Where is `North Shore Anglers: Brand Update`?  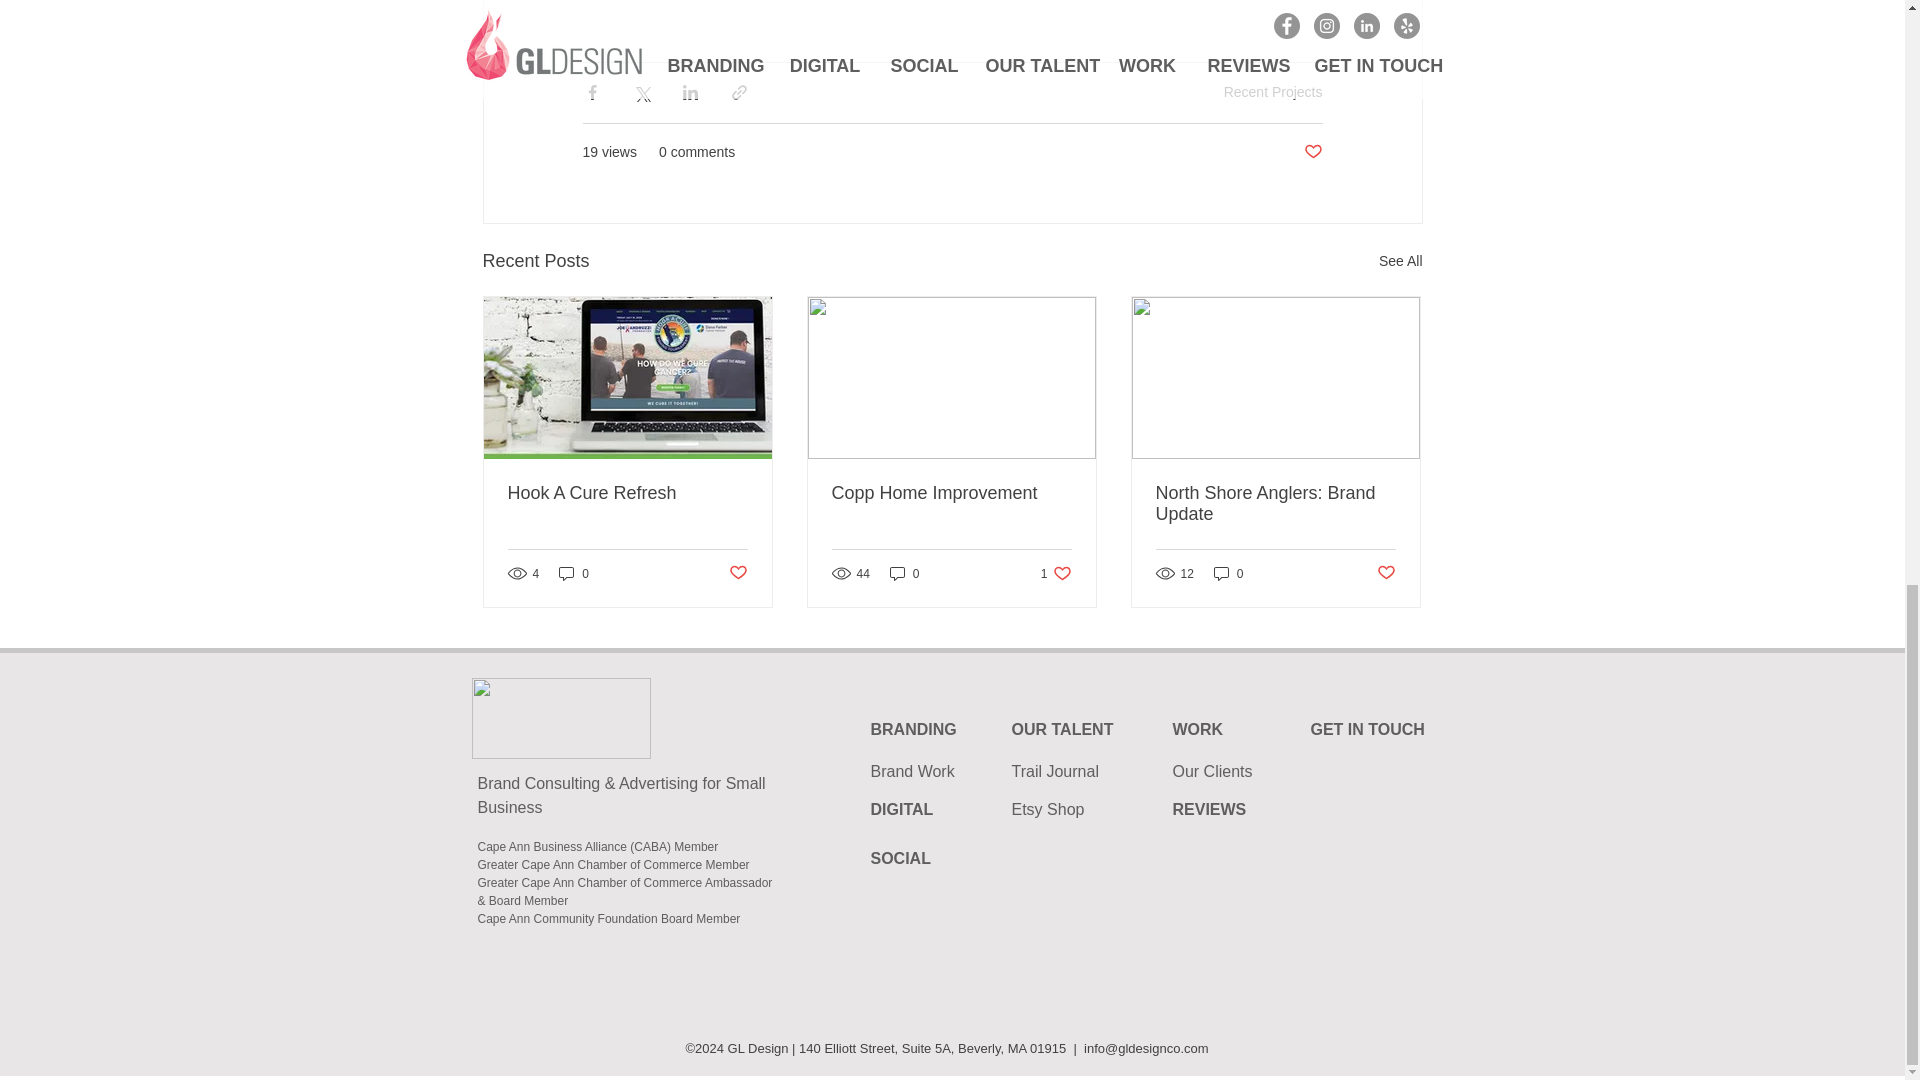
North Shore Anglers: Brand Update is located at coordinates (1275, 503).